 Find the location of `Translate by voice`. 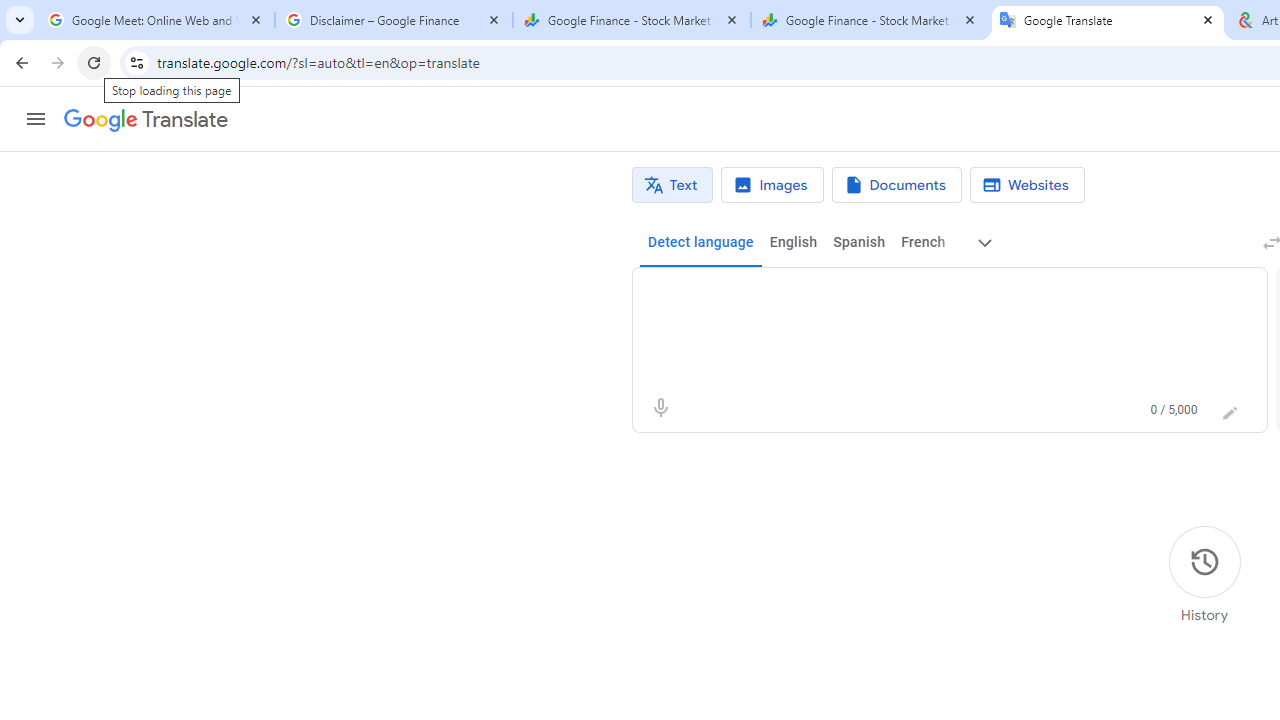

Translate by voice is located at coordinates (660, 408).